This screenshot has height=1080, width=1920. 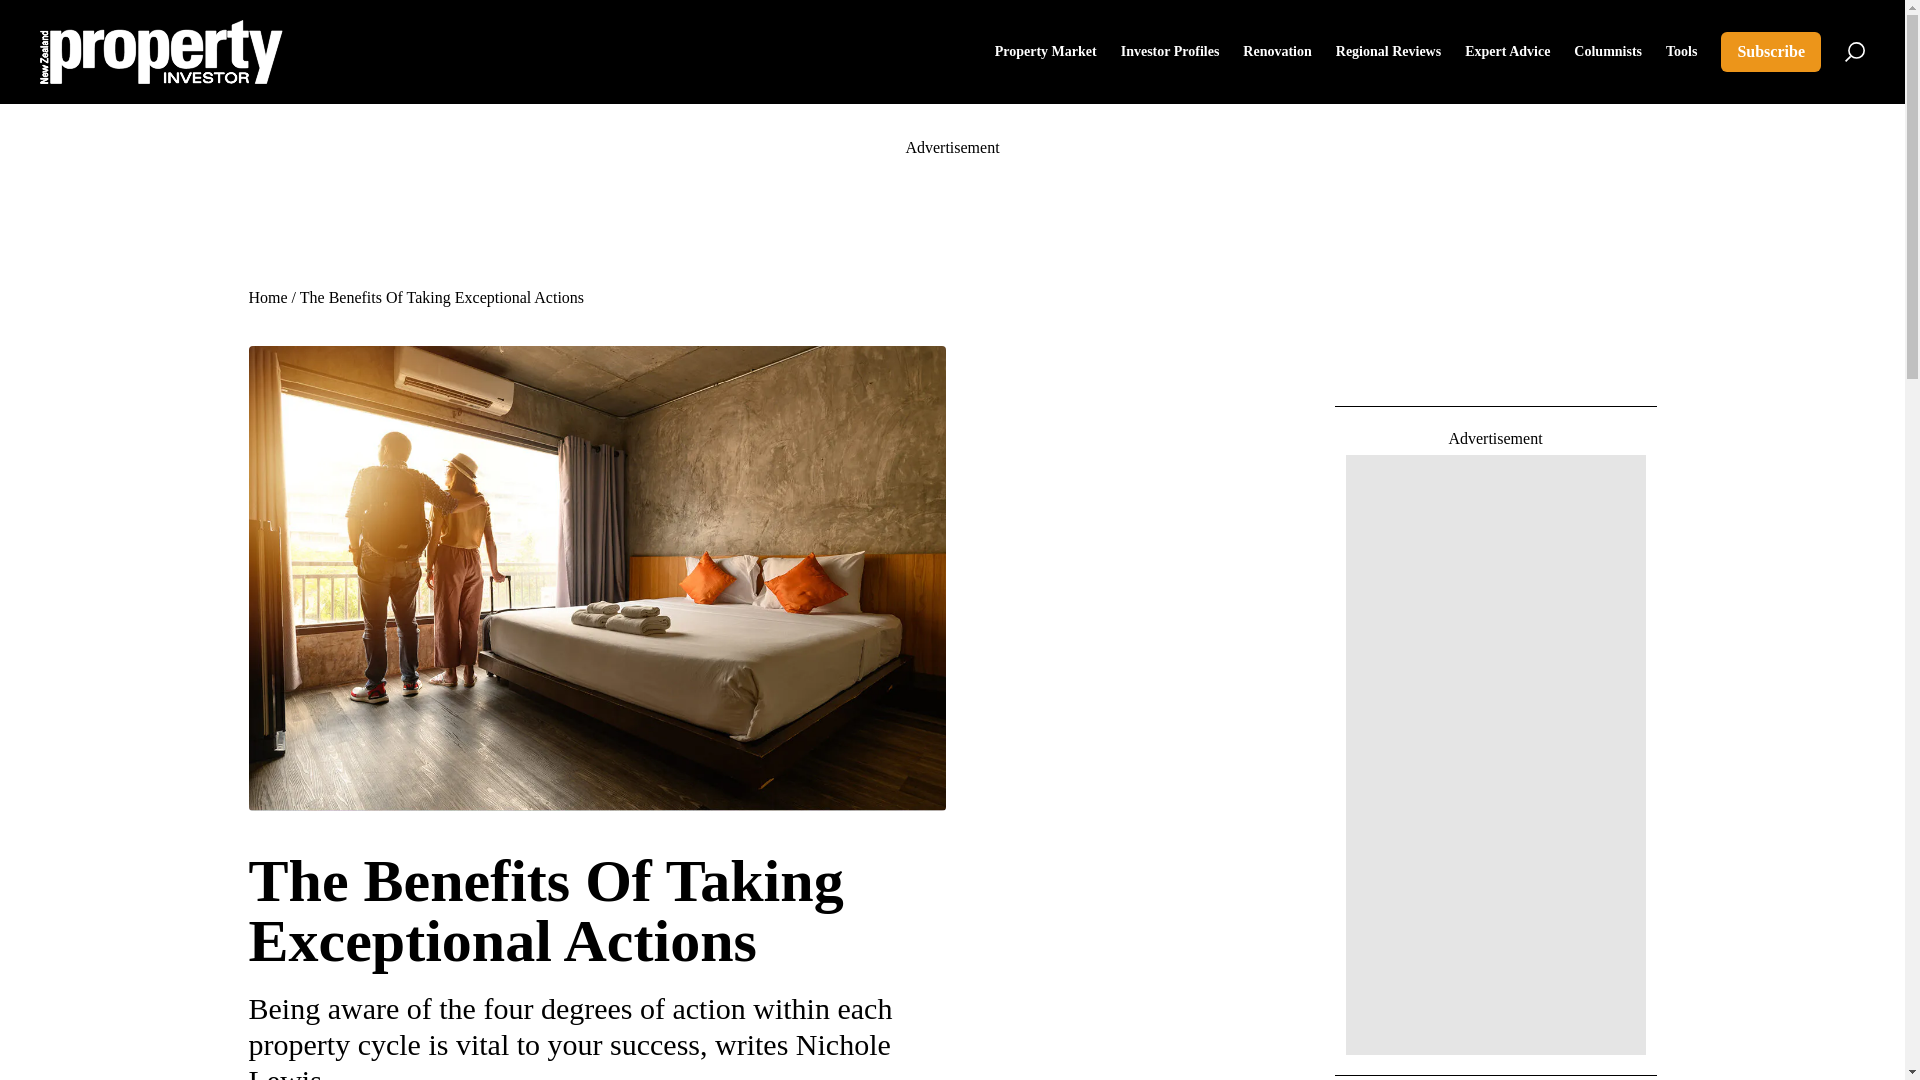 What do you see at coordinates (1770, 52) in the screenshot?
I see `Subscribe` at bounding box center [1770, 52].